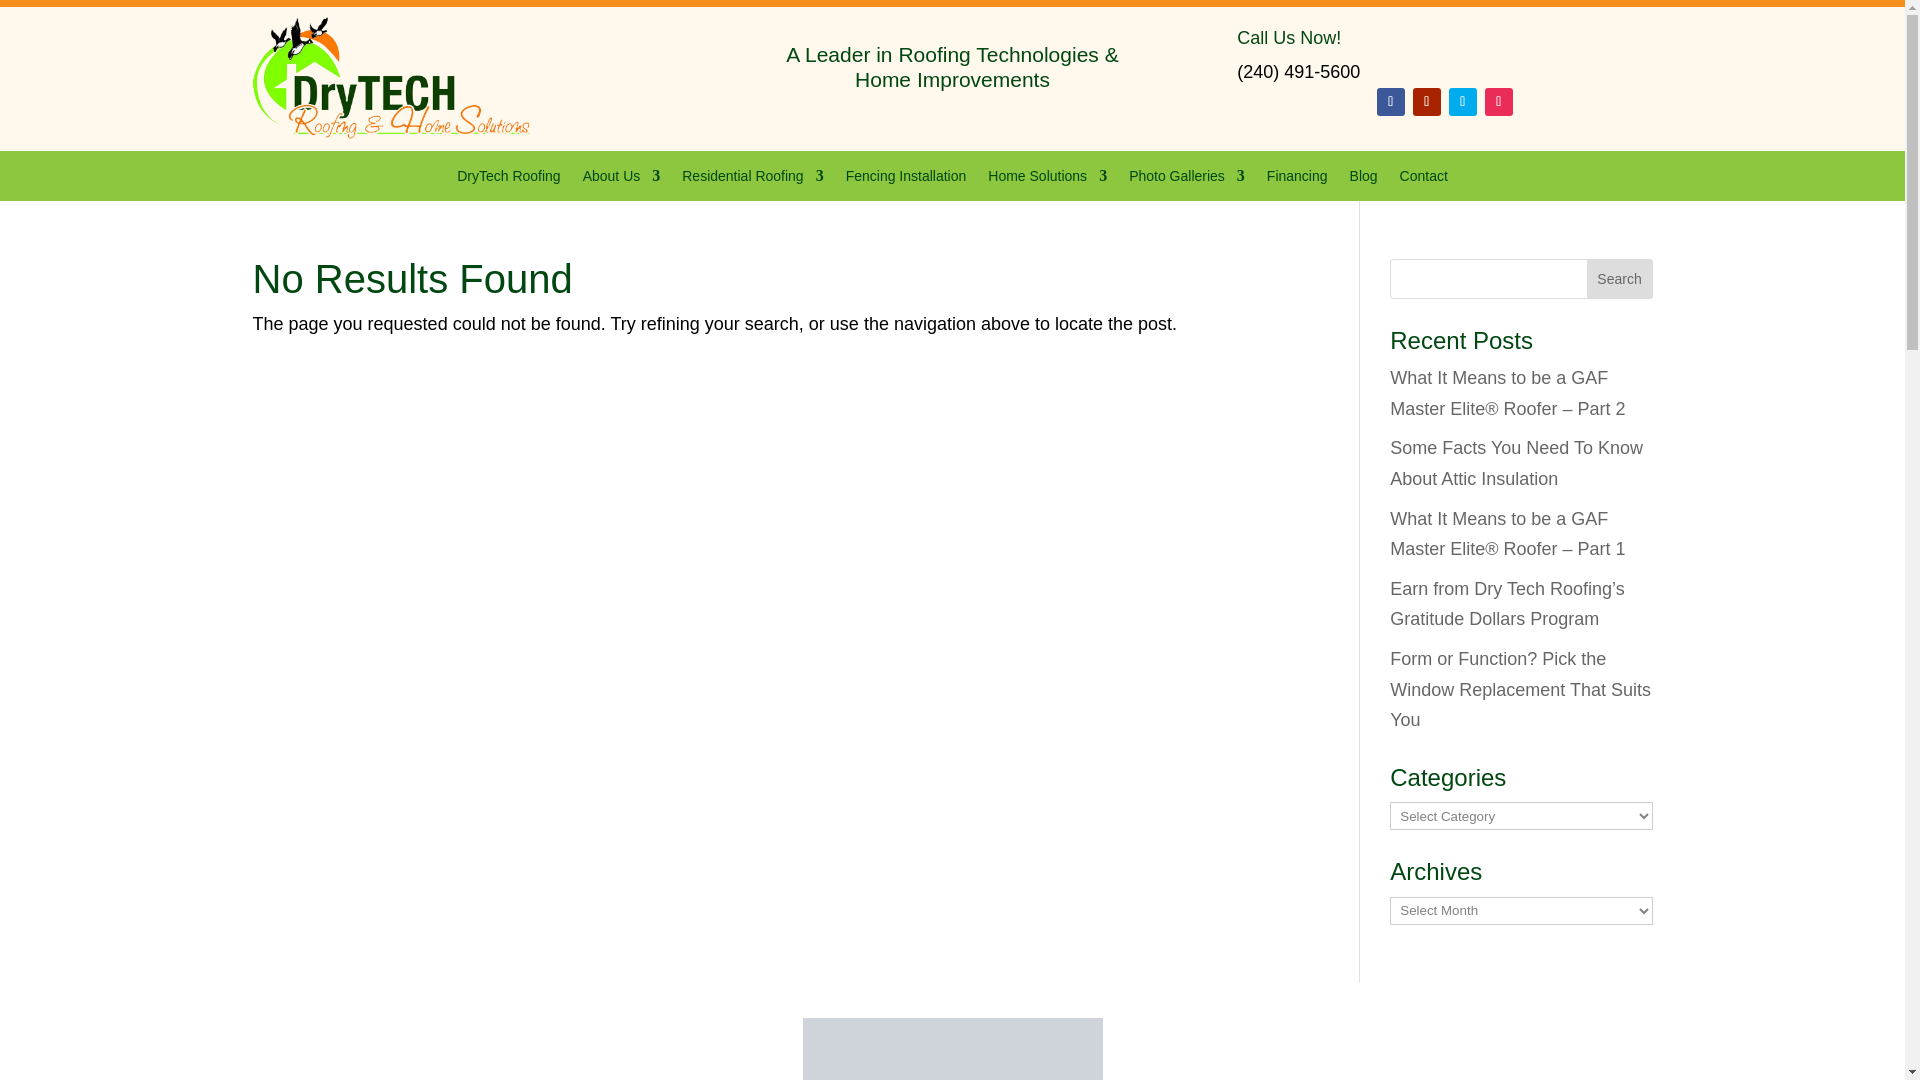  What do you see at coordinates (1298, 180) in the screenshot?
I see `Financing` at bounding box center [1298, 180].